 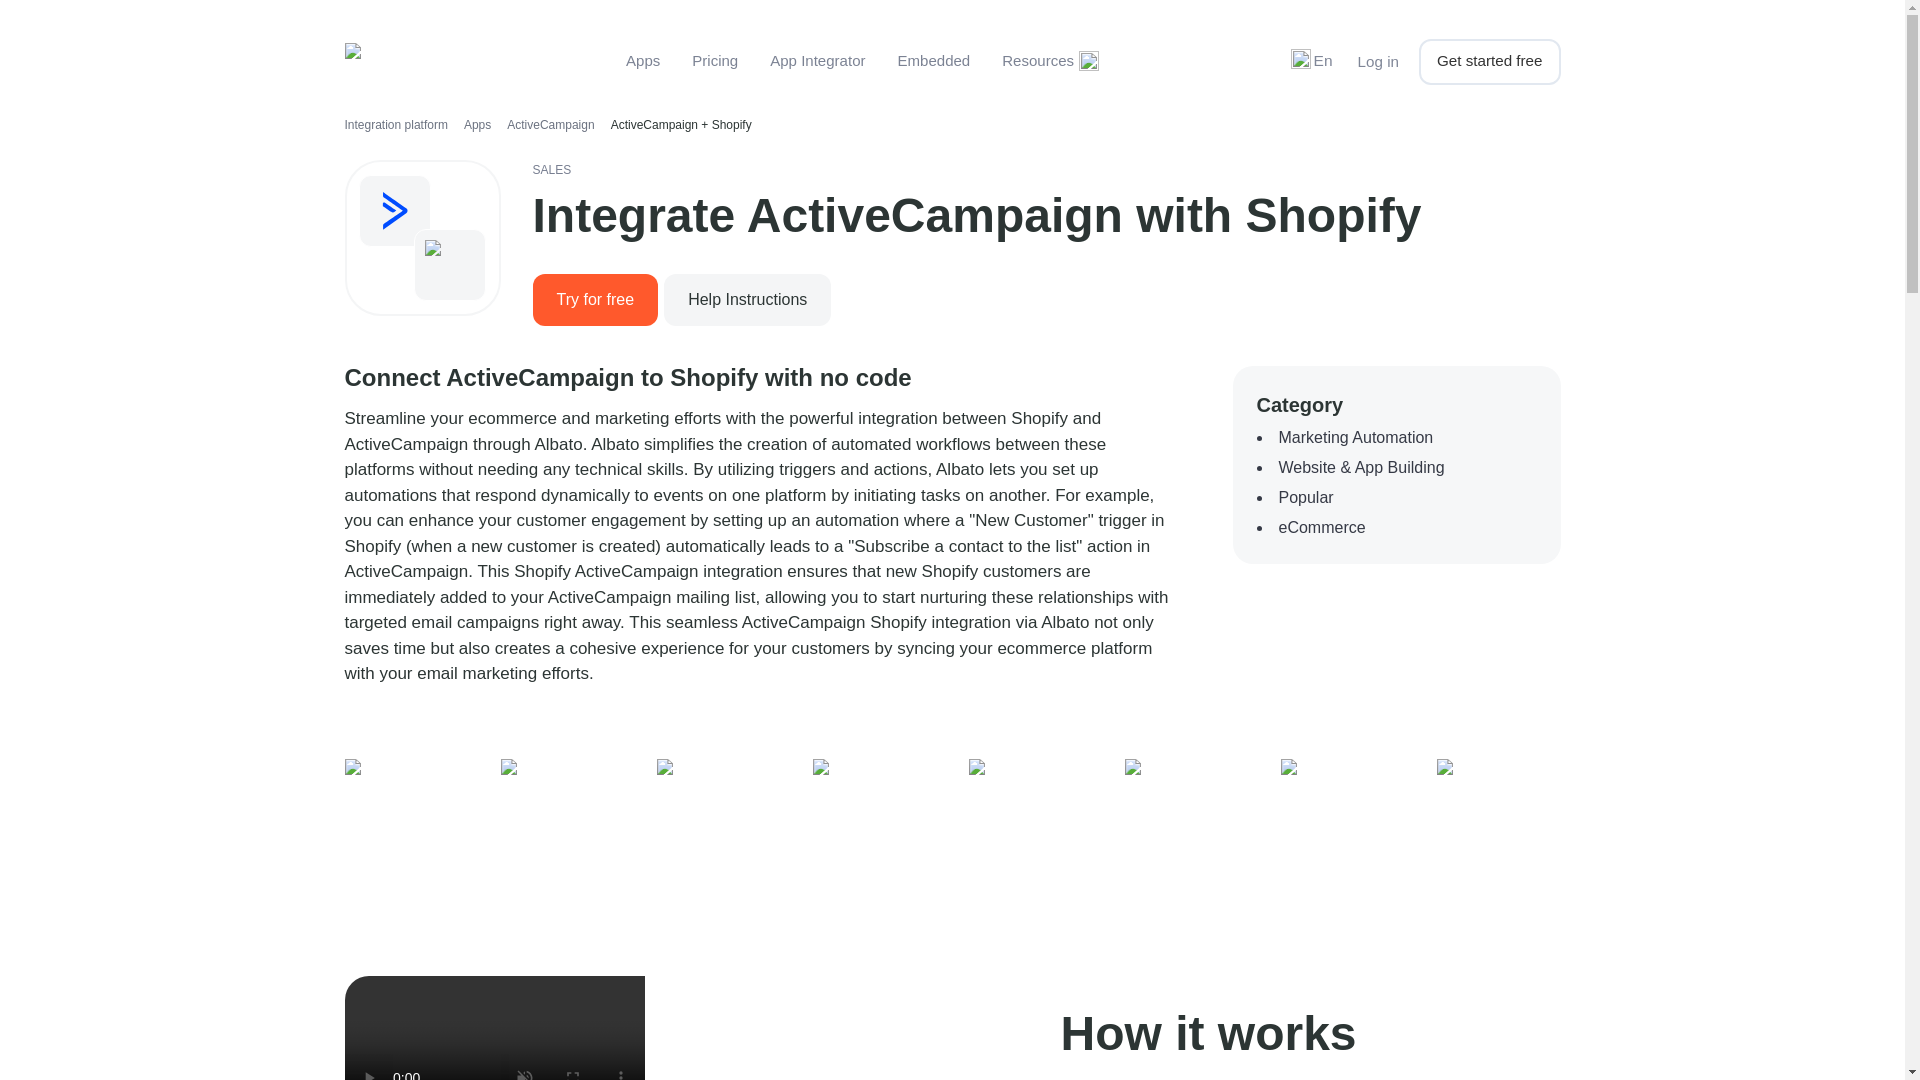 What do you see at coordinates (714, 60) in the screenshot?
I see `Pricing` at bounding box center [714, 60].